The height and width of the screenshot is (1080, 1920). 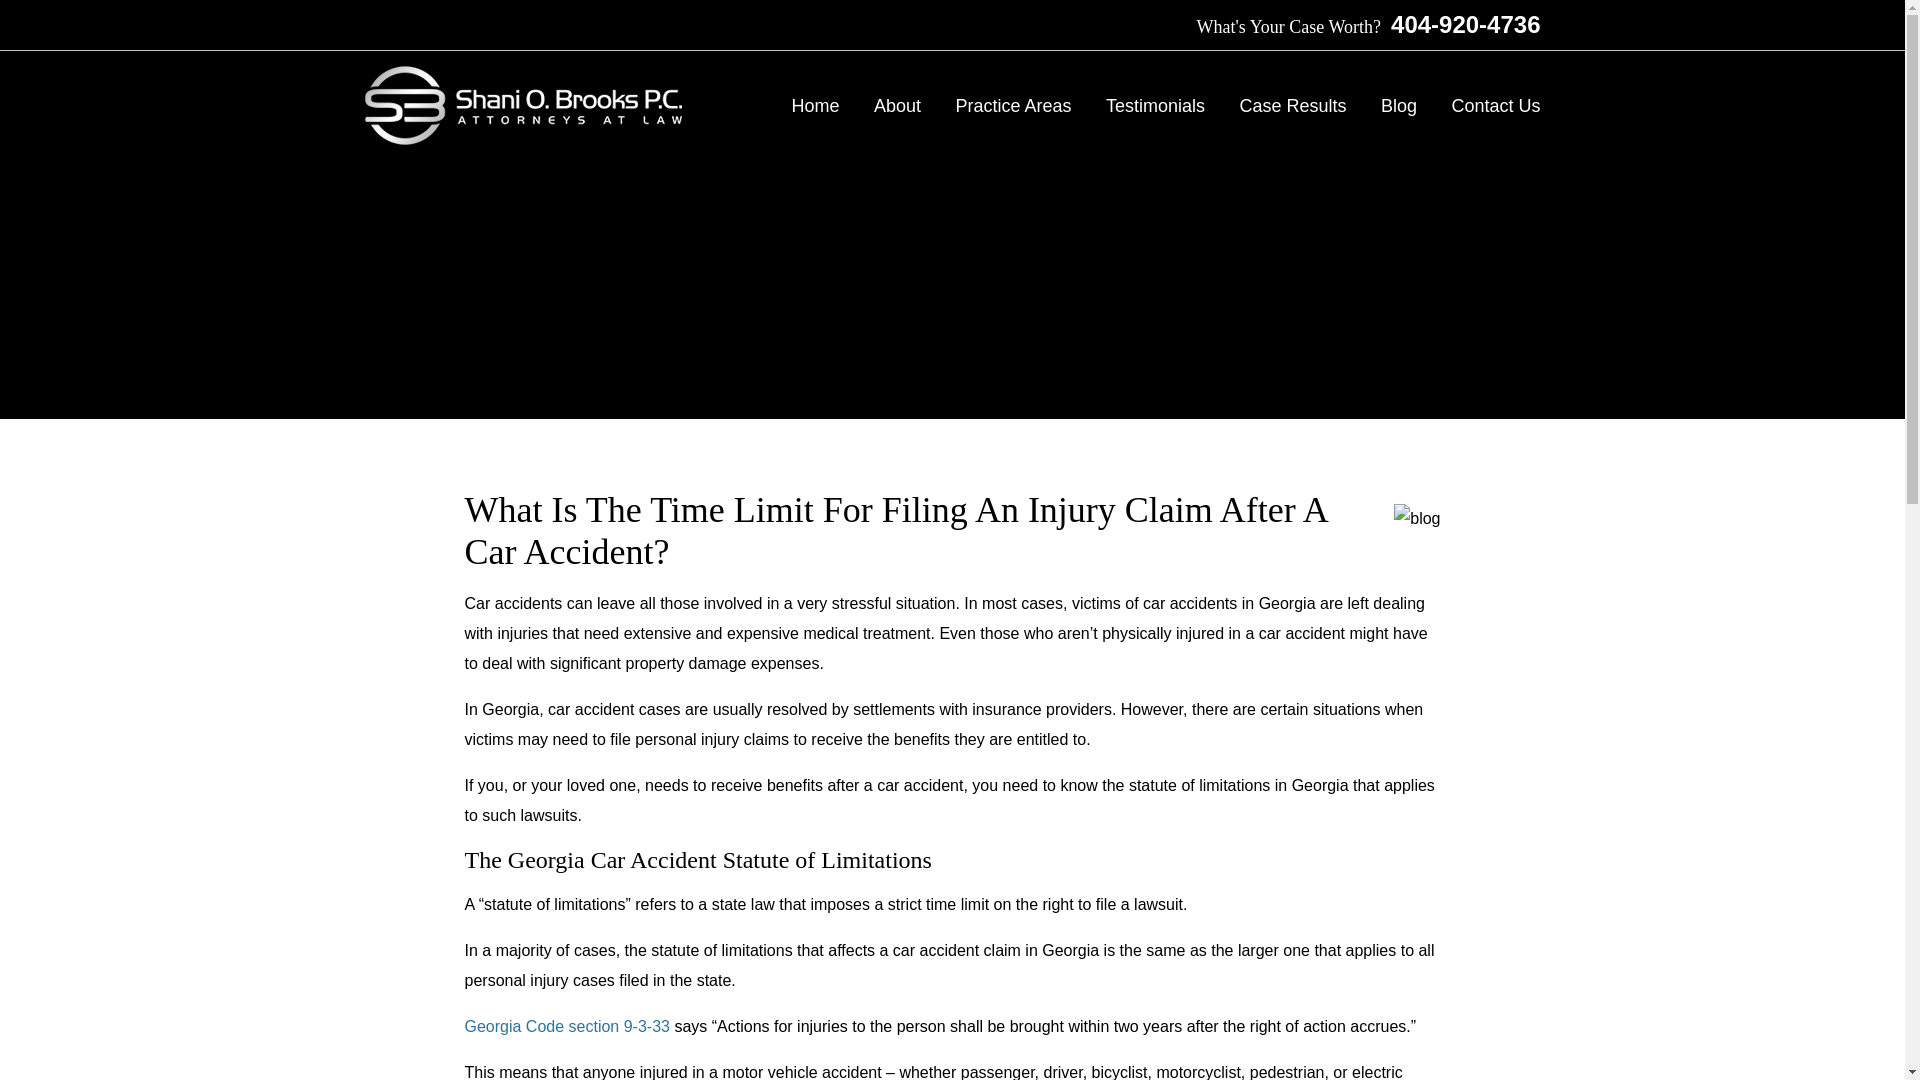 I want to click on 404-920-4736, so click(x=1460, y=24).